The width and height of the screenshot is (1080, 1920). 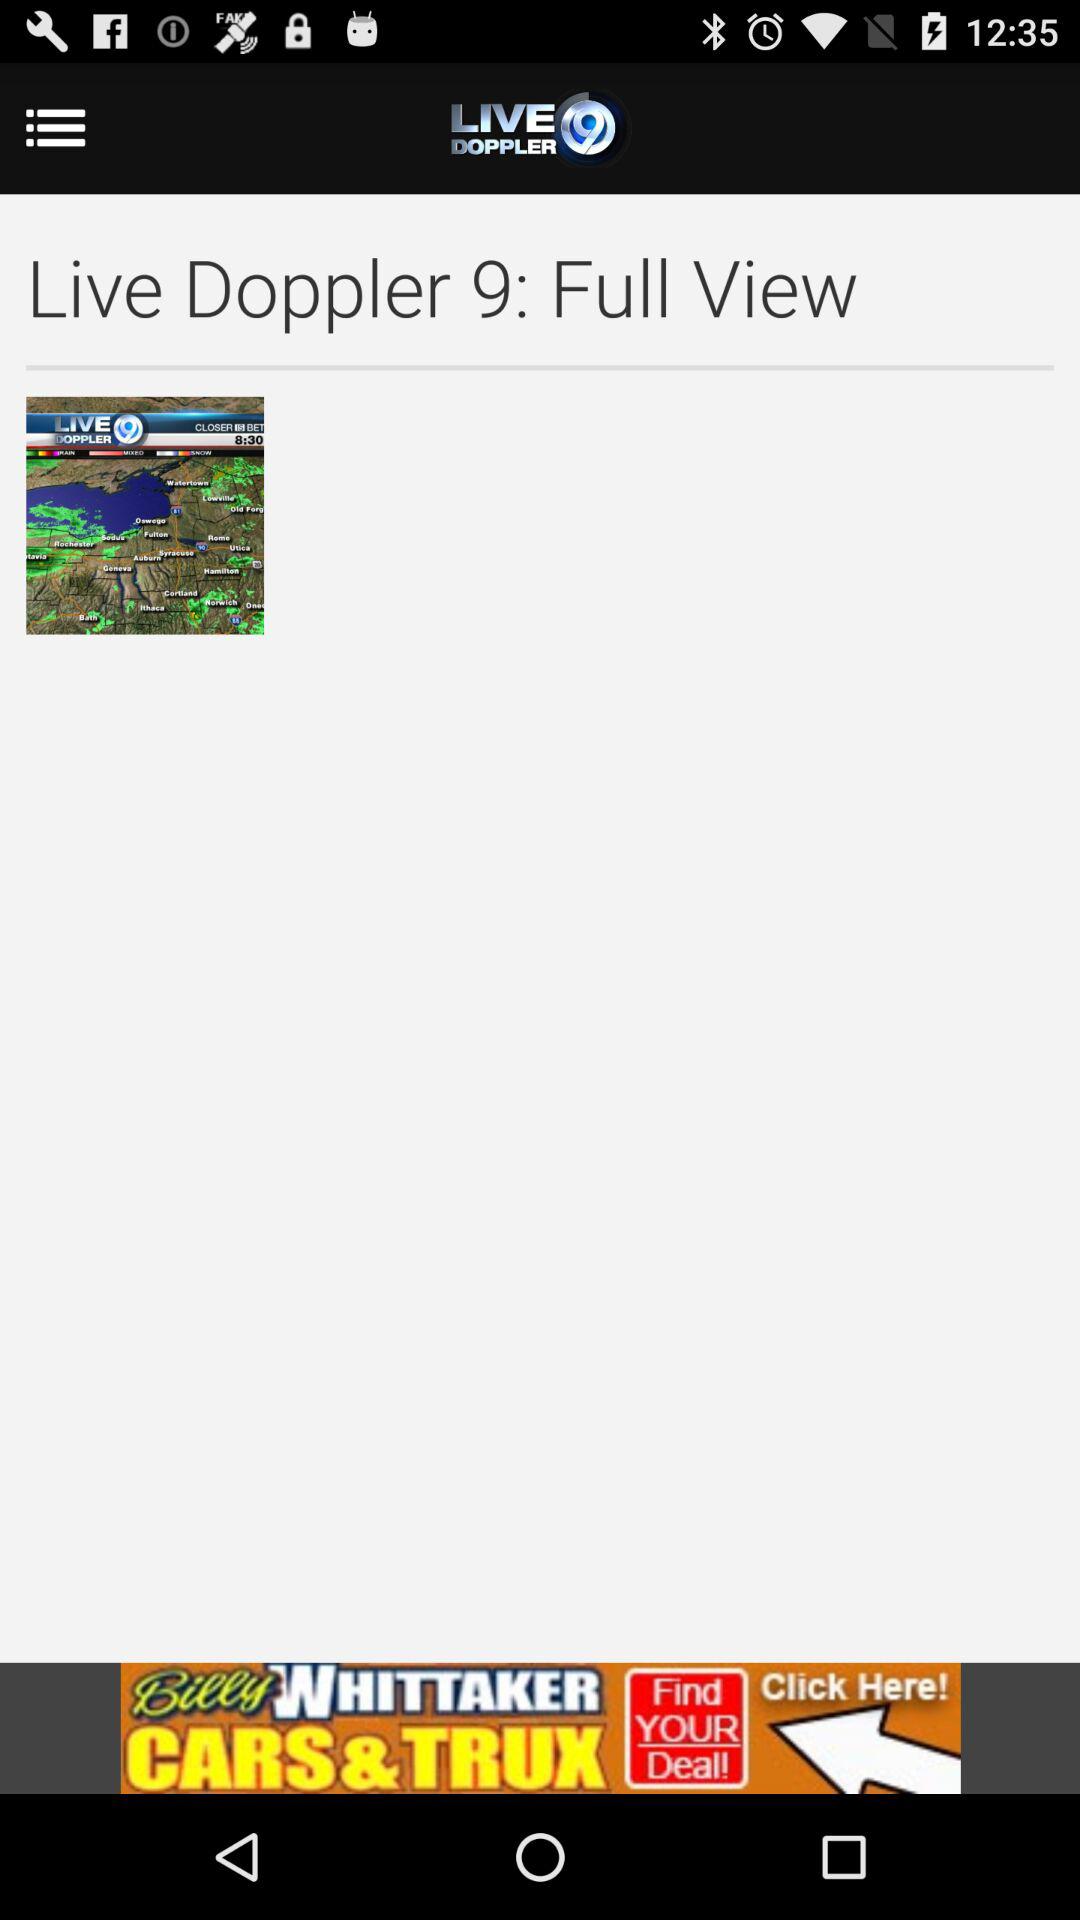 I want to click on see the live doppler, so click(x=540, y=128).